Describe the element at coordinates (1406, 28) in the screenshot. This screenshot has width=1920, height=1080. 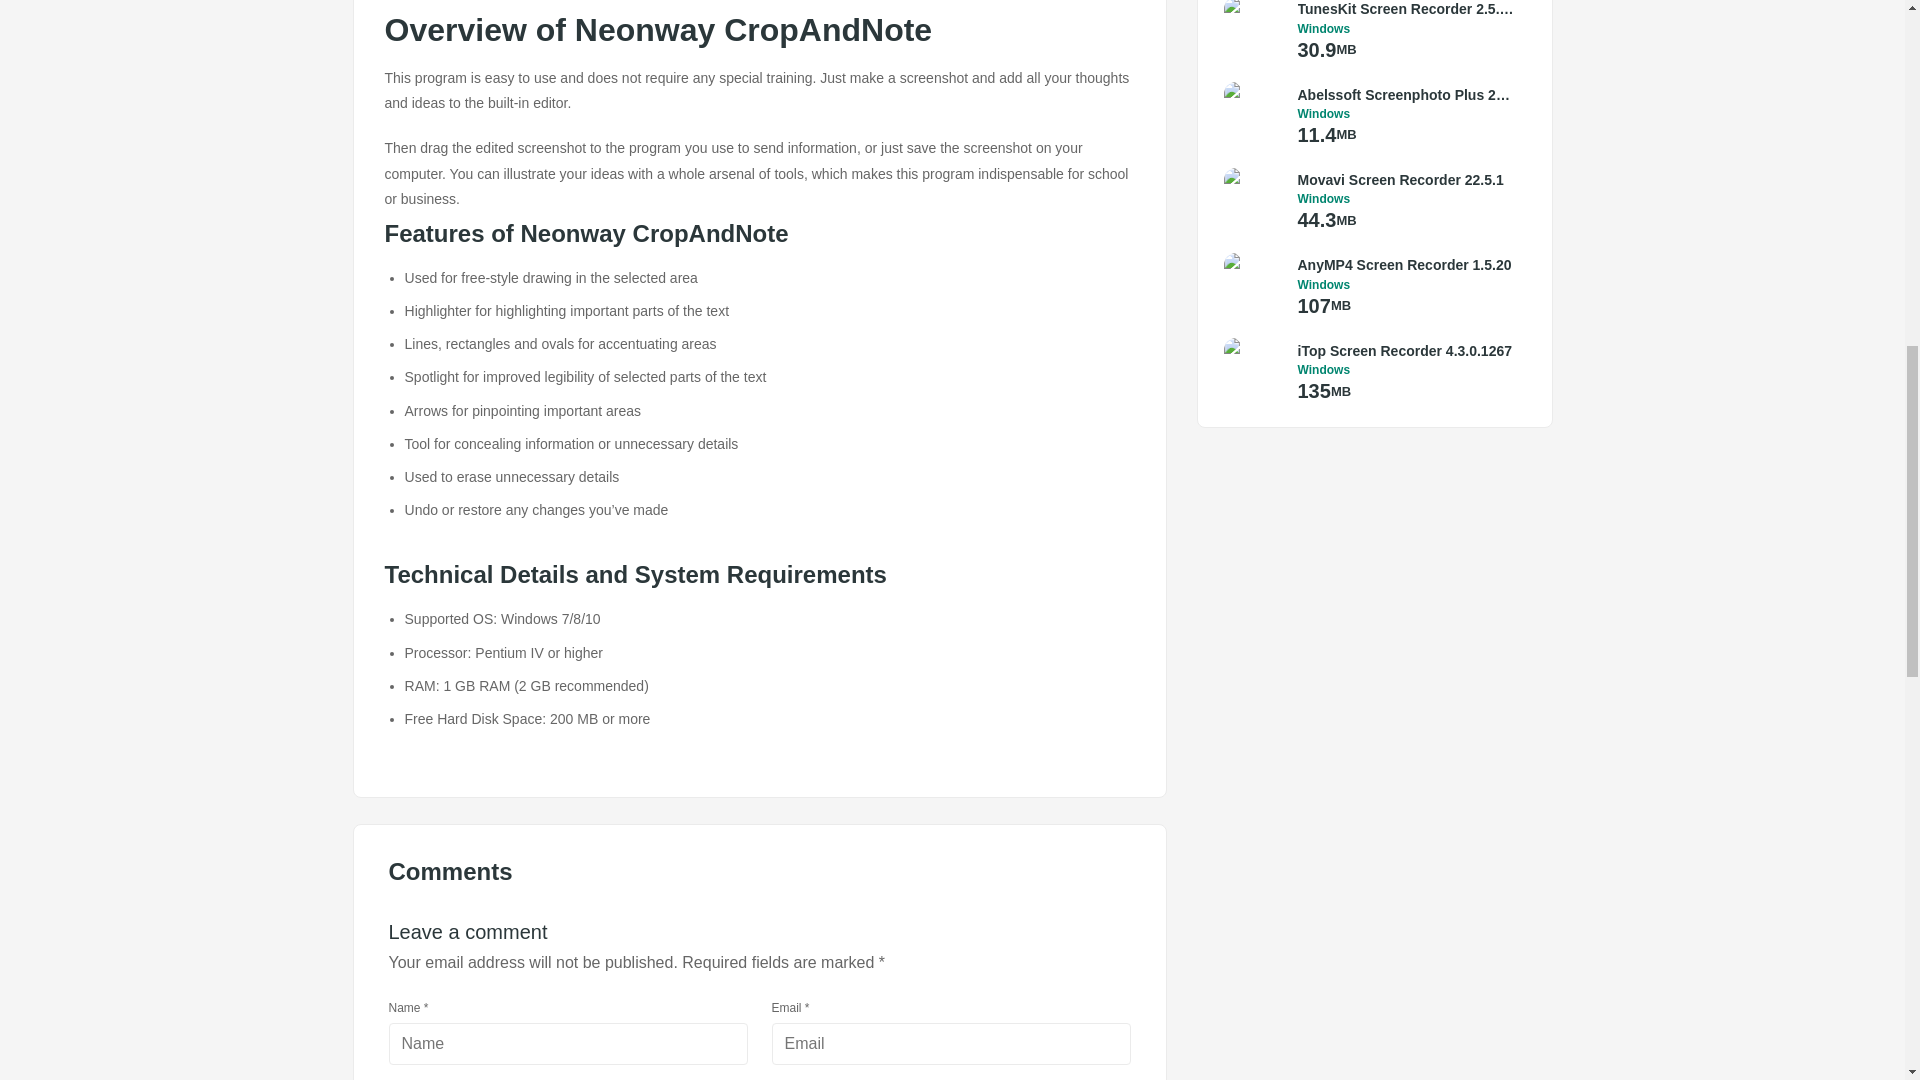
I see `Windows` at that location.